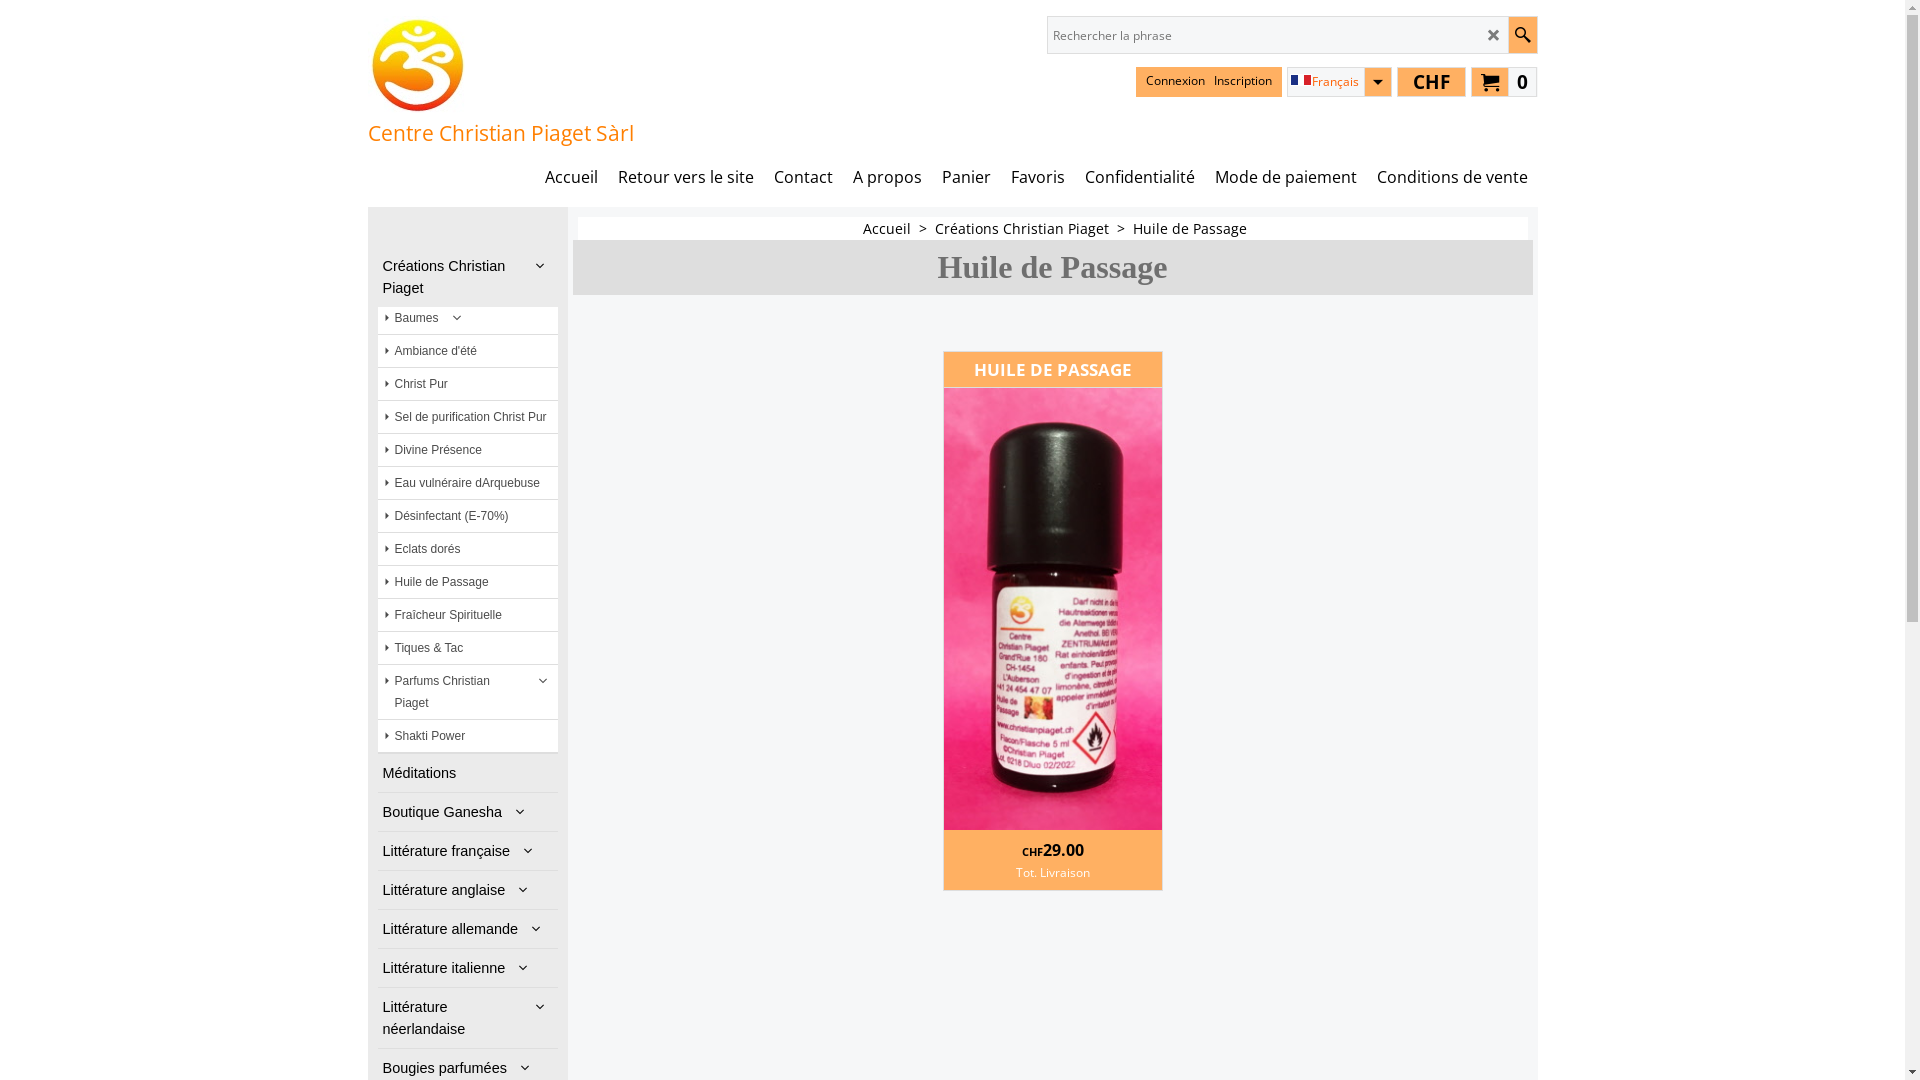  I want to click on Tiques & Tac, so click(468, 648).